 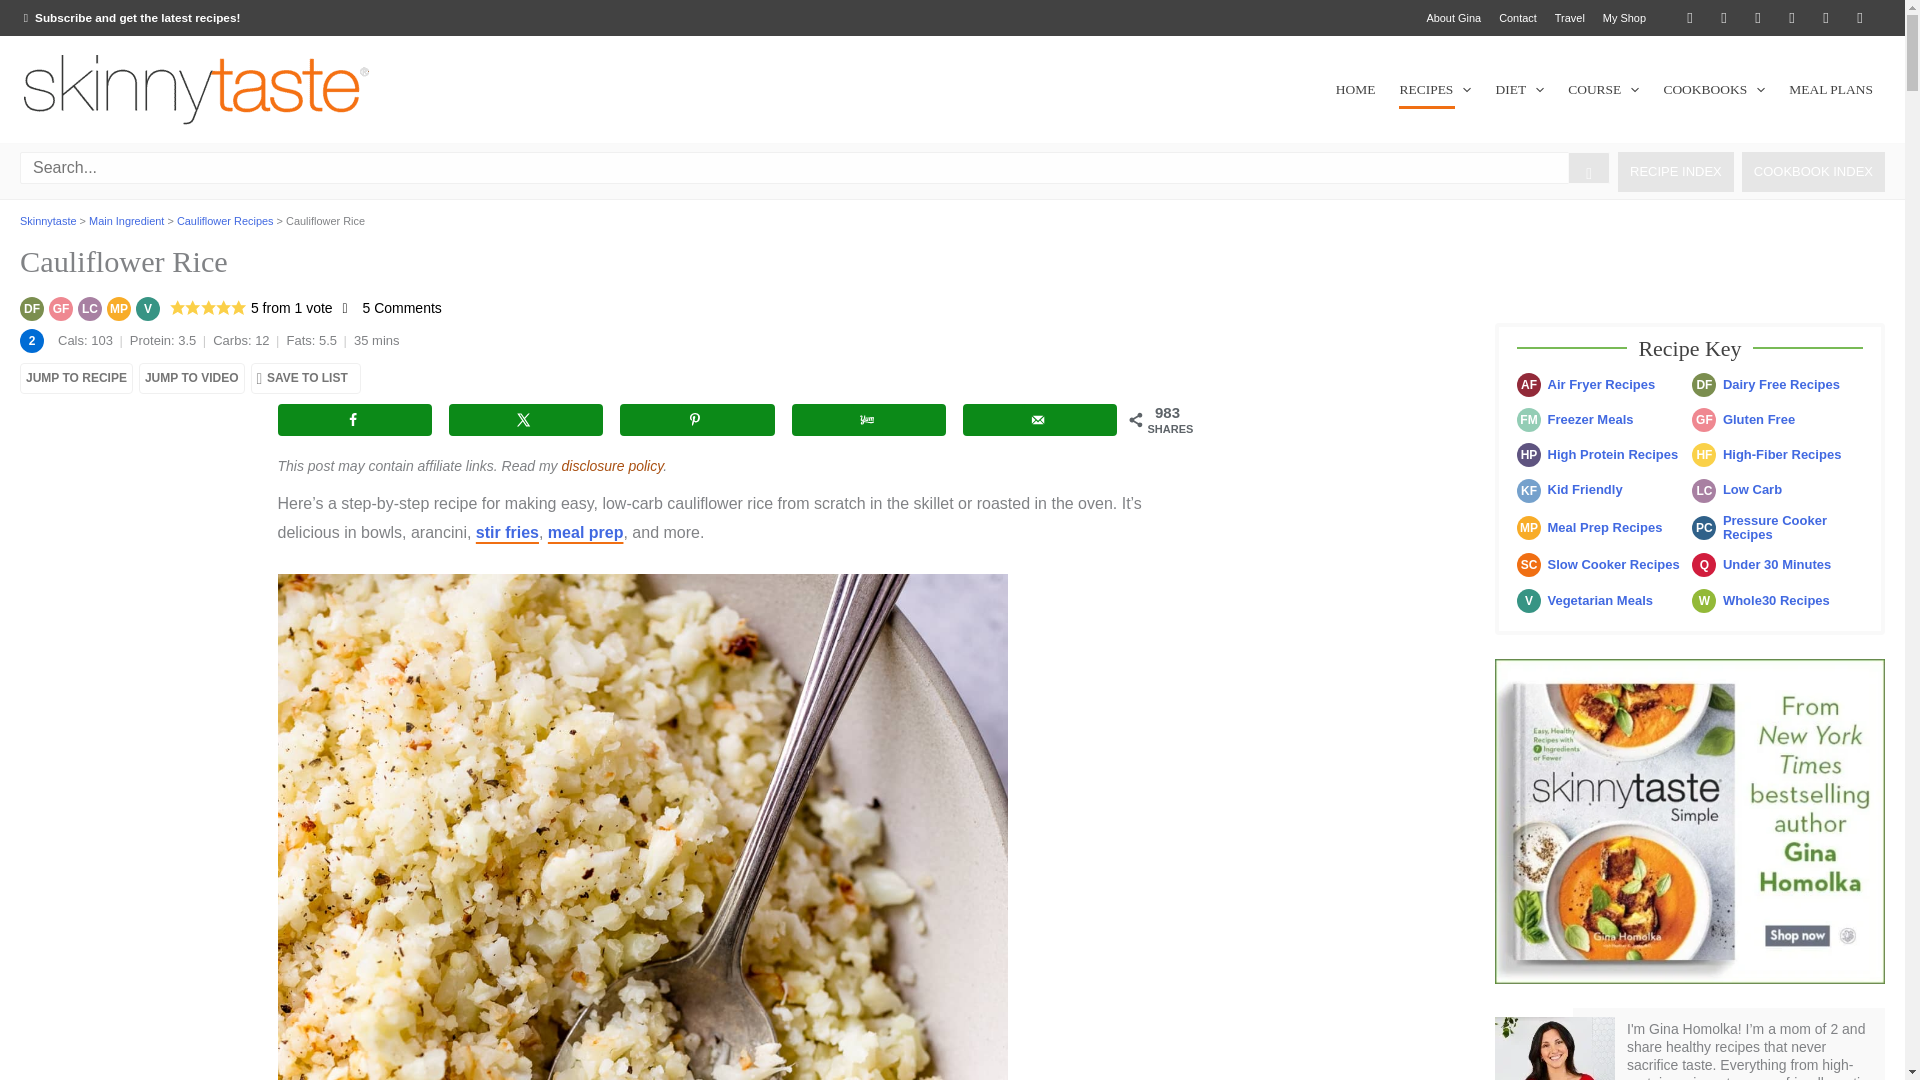 I want to click on Subscribe and get the latest recipes!, so click(x=130, y=16).